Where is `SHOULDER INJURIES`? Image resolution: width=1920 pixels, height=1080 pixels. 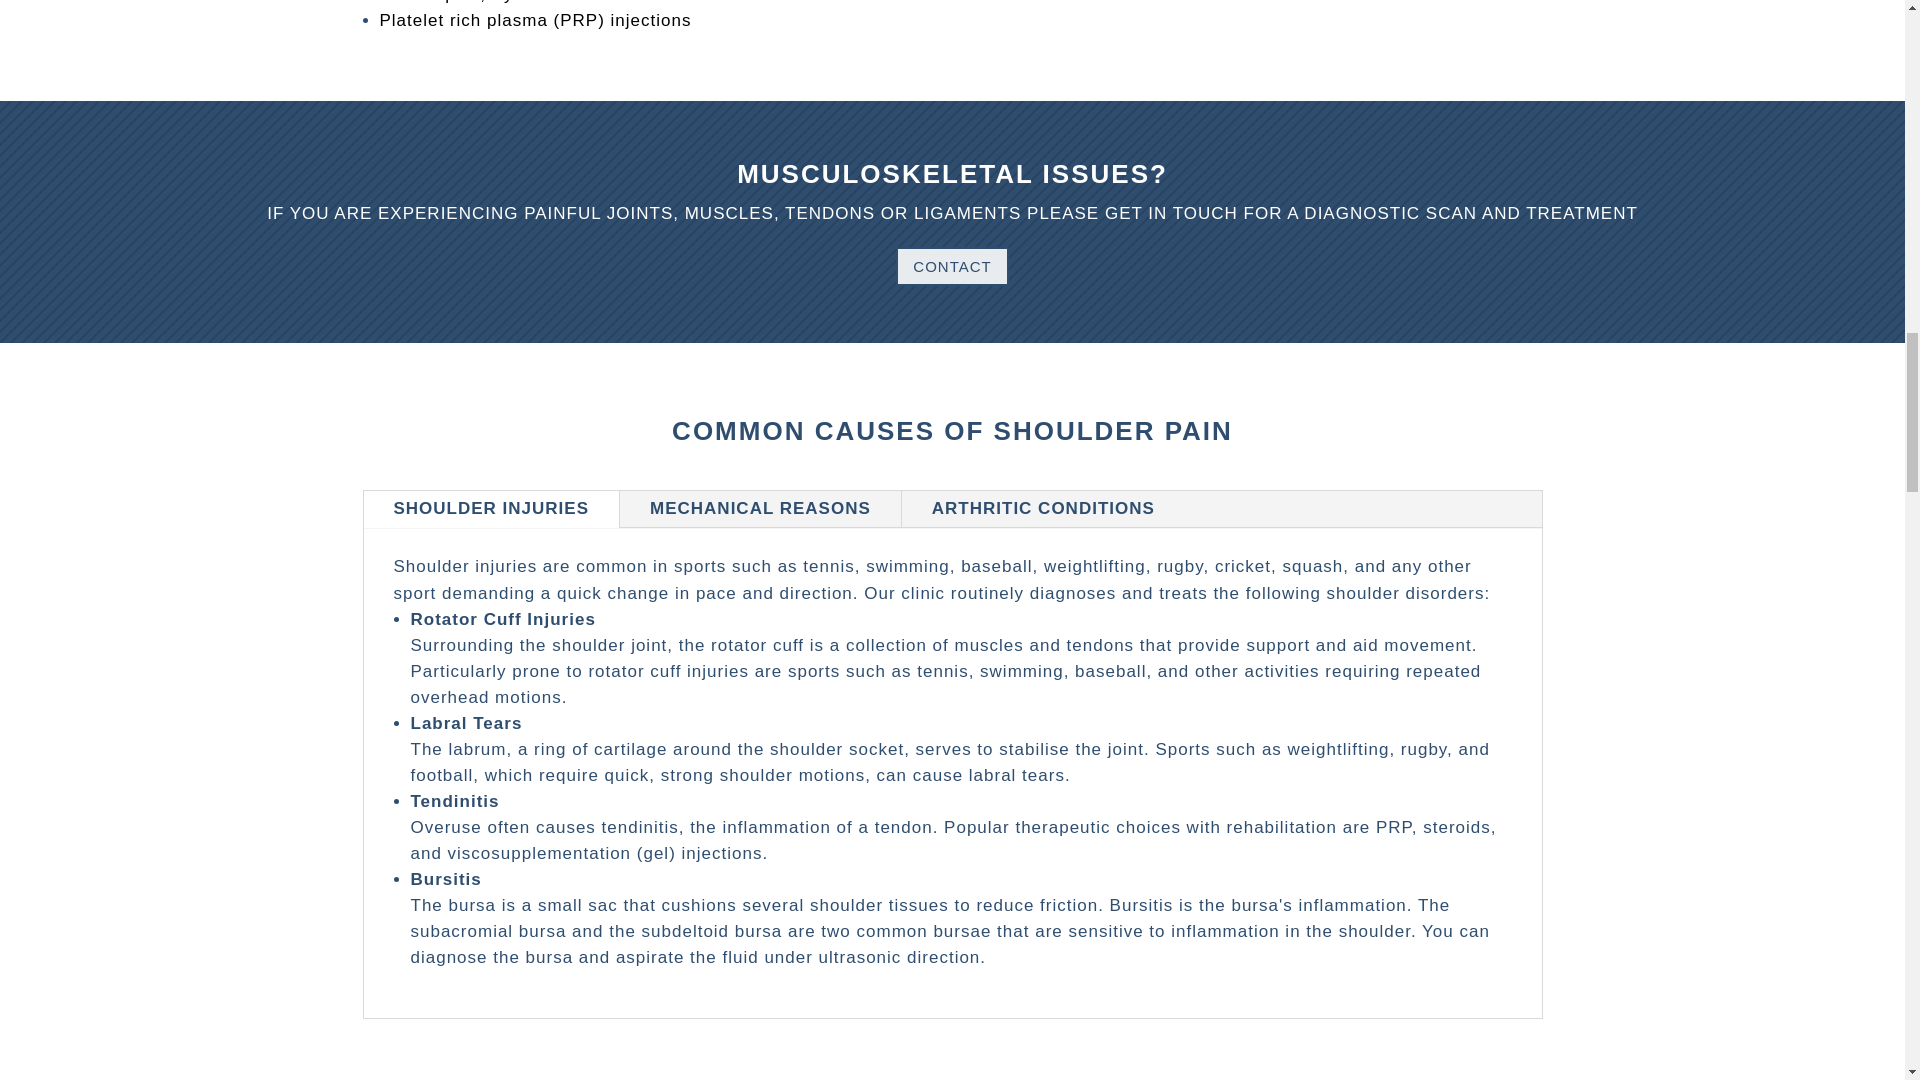 SHOULDER INJURIES is located at coordinates (492, 510).